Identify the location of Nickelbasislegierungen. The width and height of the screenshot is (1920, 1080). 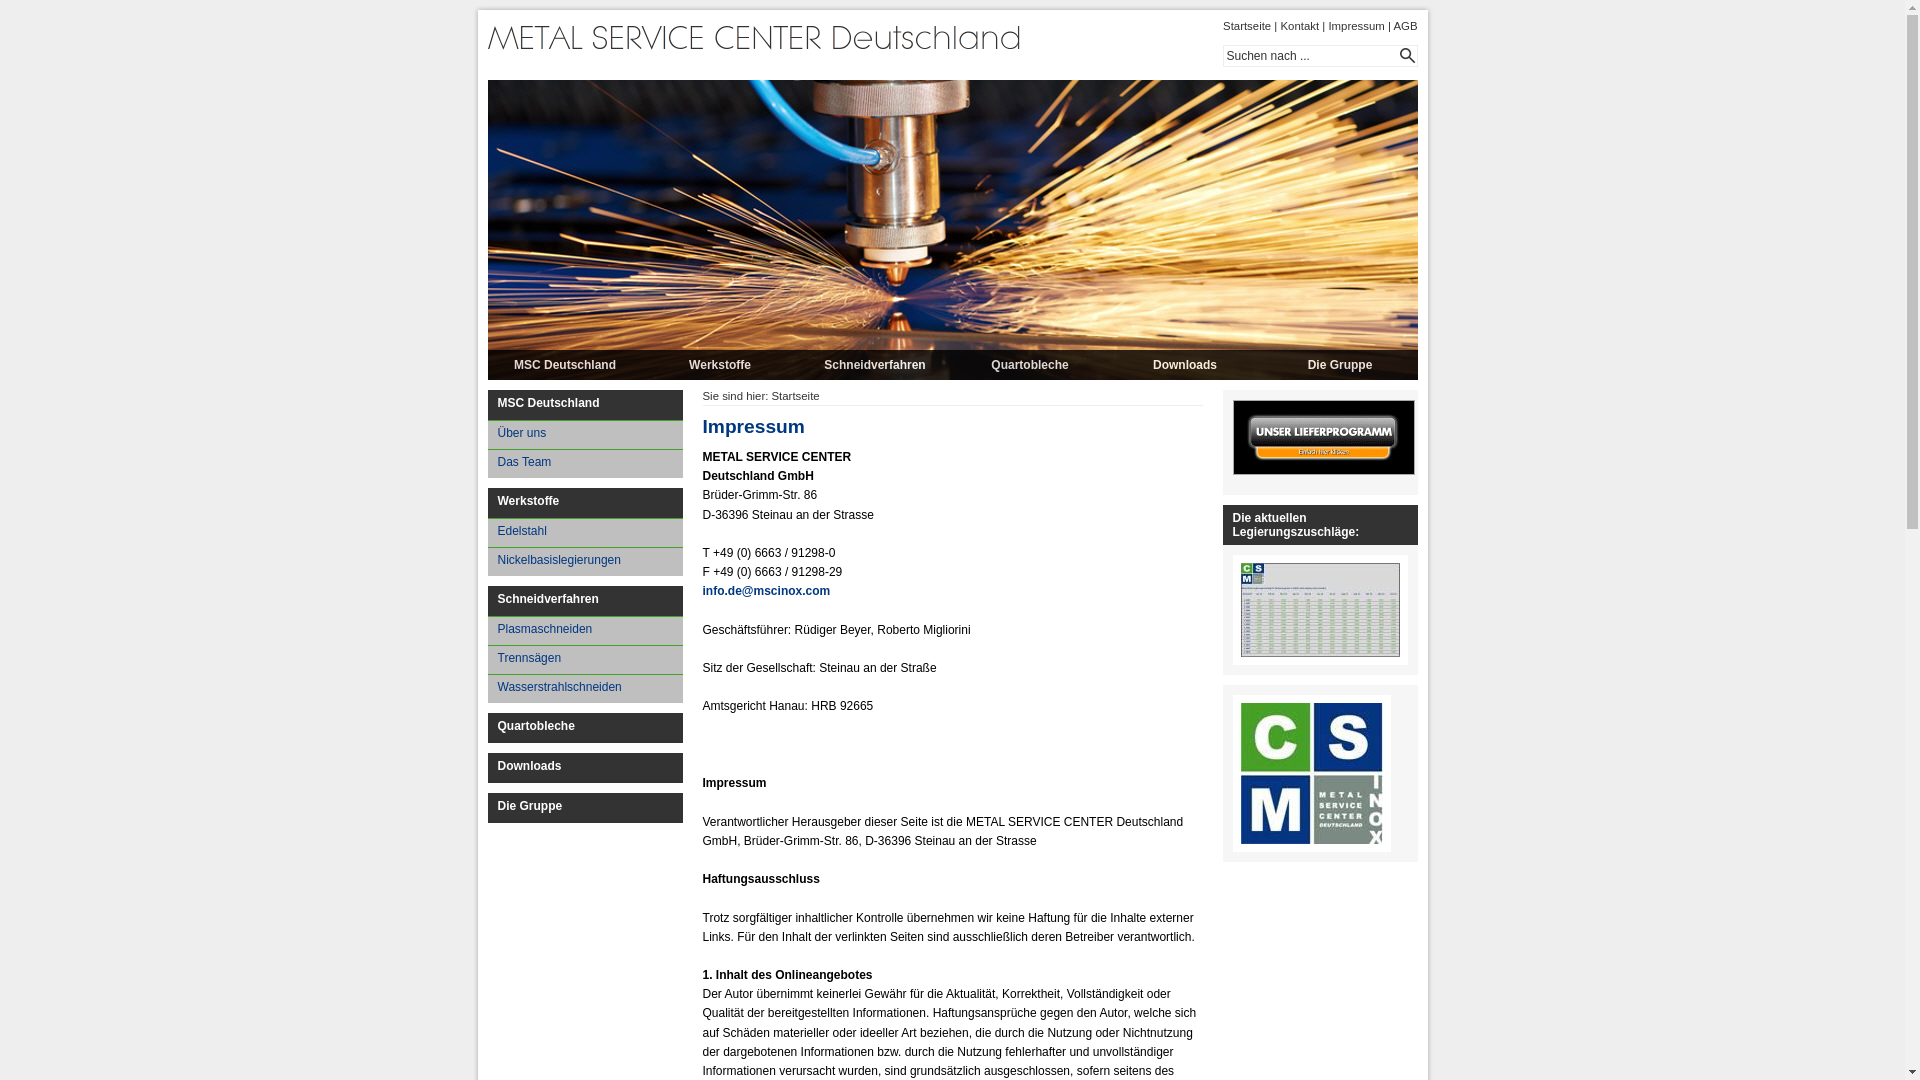
(586, 562).